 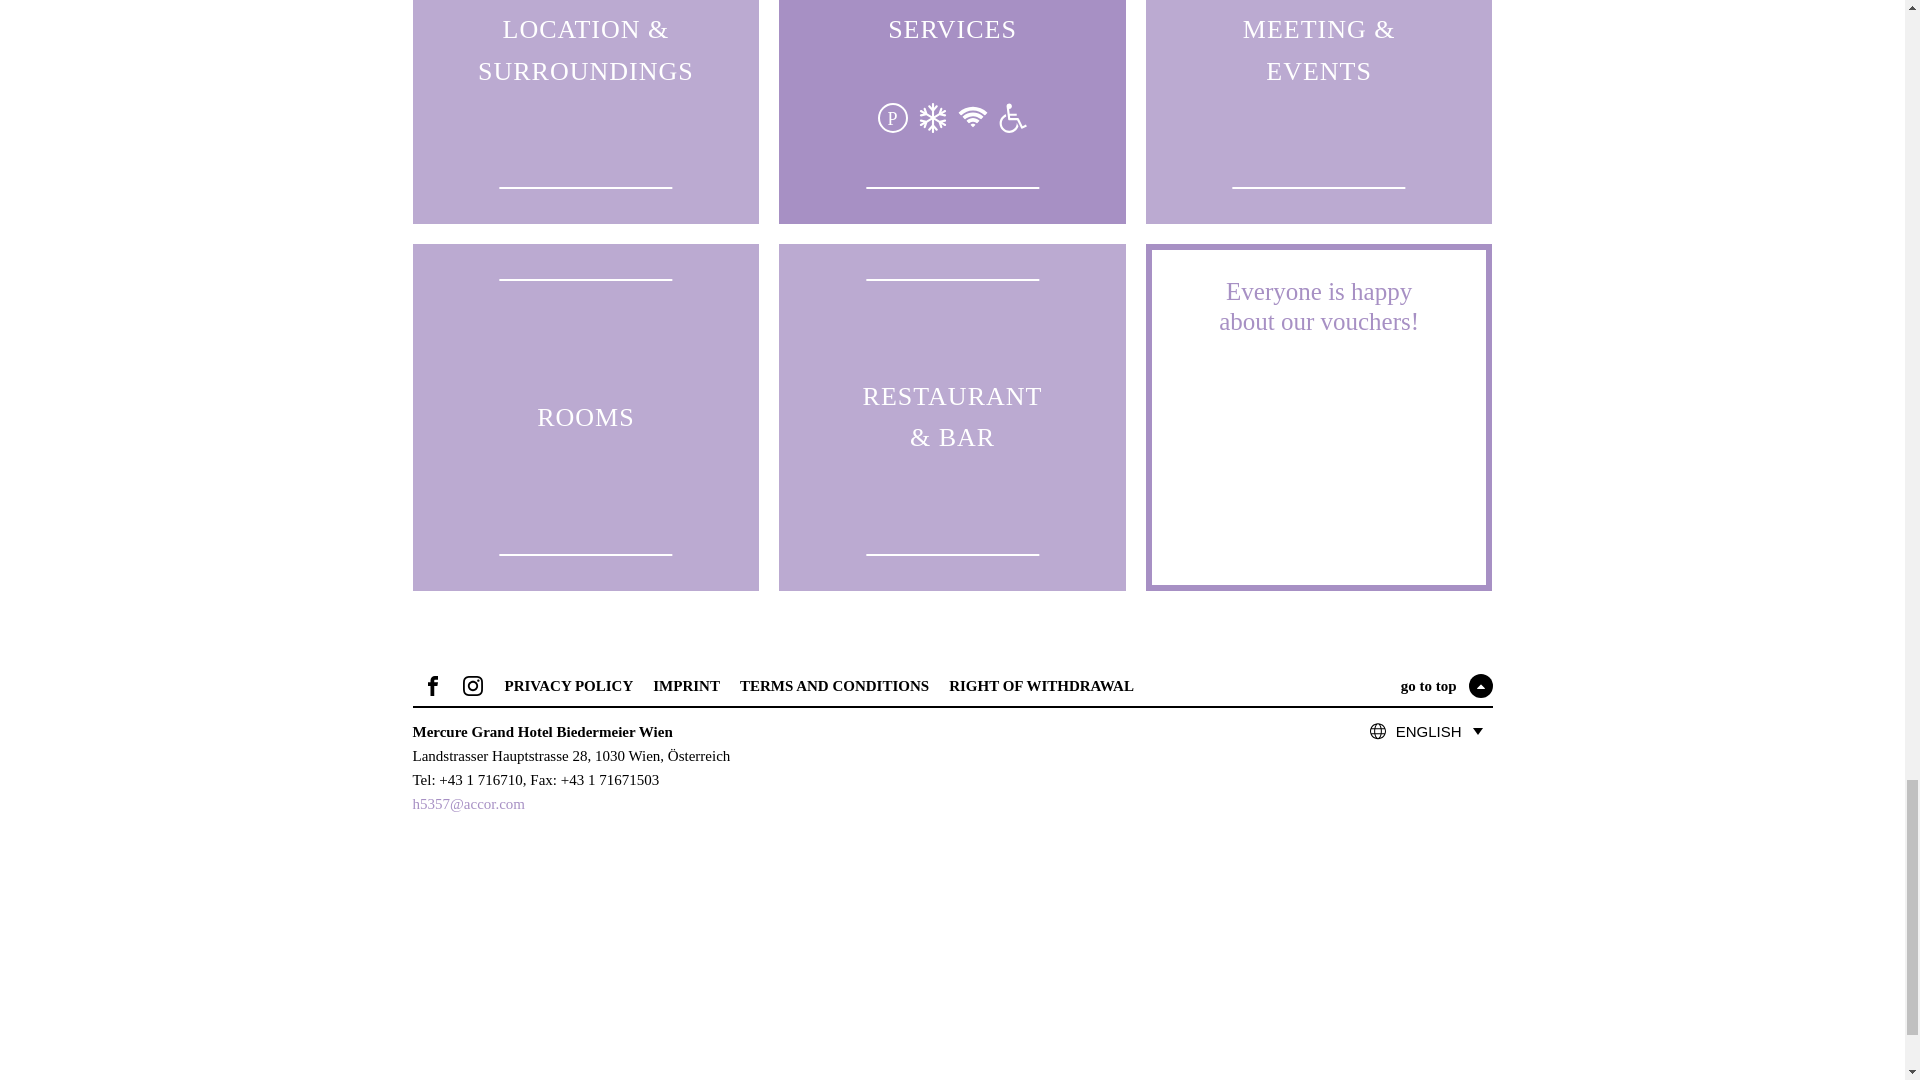 What do you see at coordinates (834, 685) in the screenshot?
I see `TERMS AND CONDITIONS` at bounding box center [834, 685].